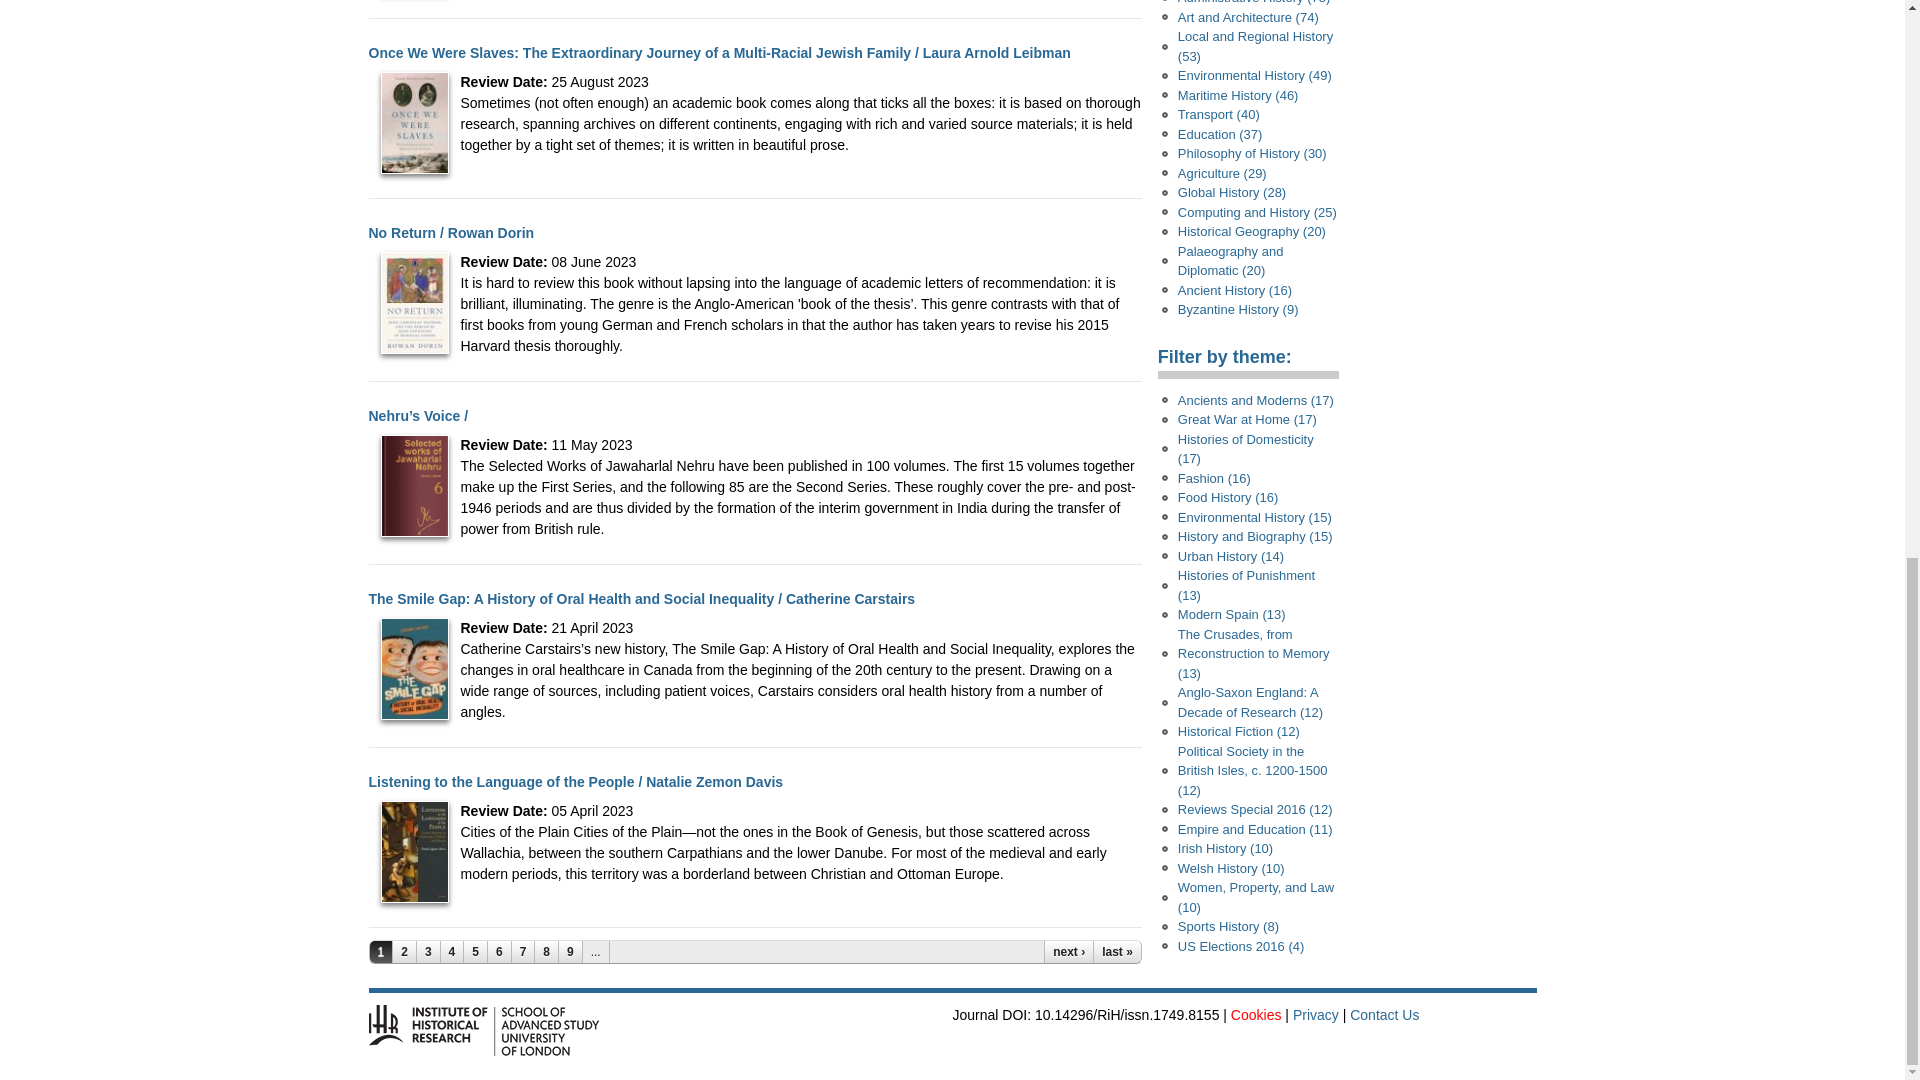  What do you see at coordinates (404, 952) in the screenshot?
I see `2` at bounding box center [404, 952].